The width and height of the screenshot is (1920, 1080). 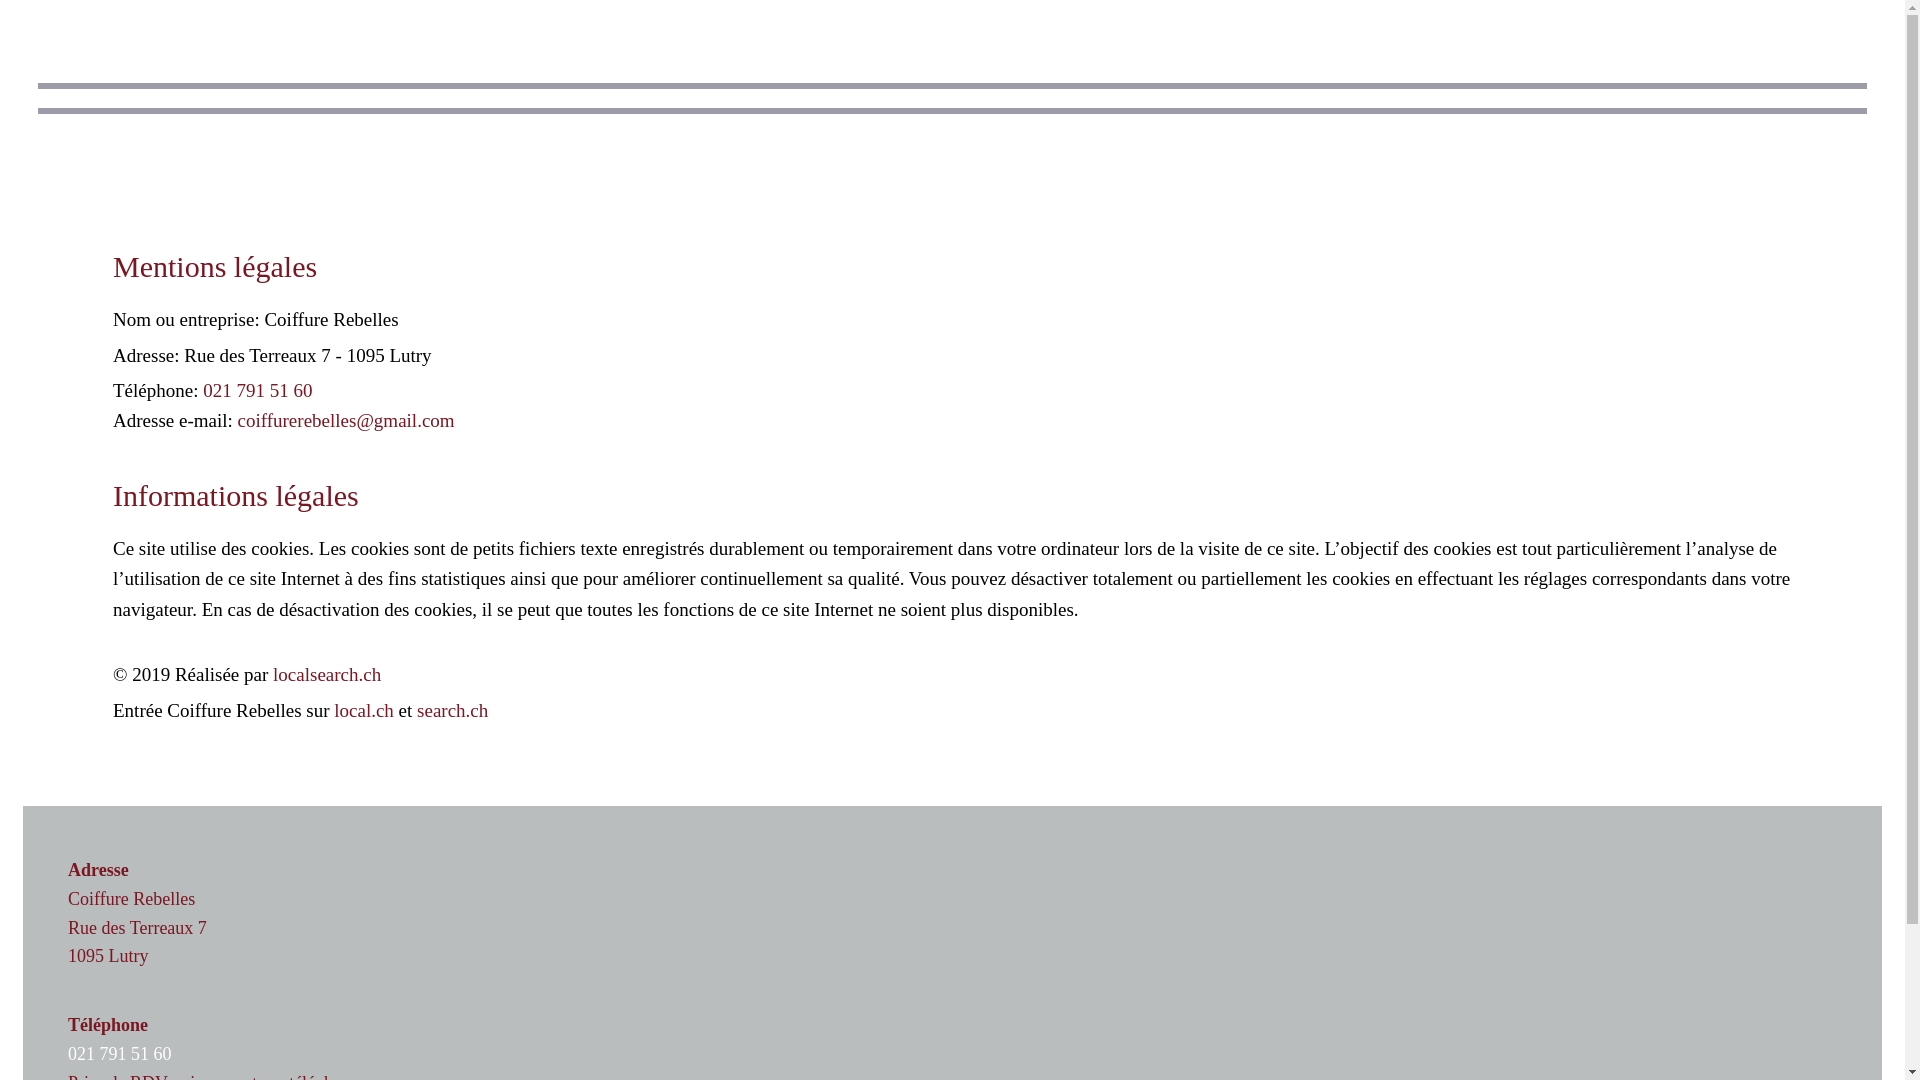 I want to click on search.ch, so click(x=452, y=710).